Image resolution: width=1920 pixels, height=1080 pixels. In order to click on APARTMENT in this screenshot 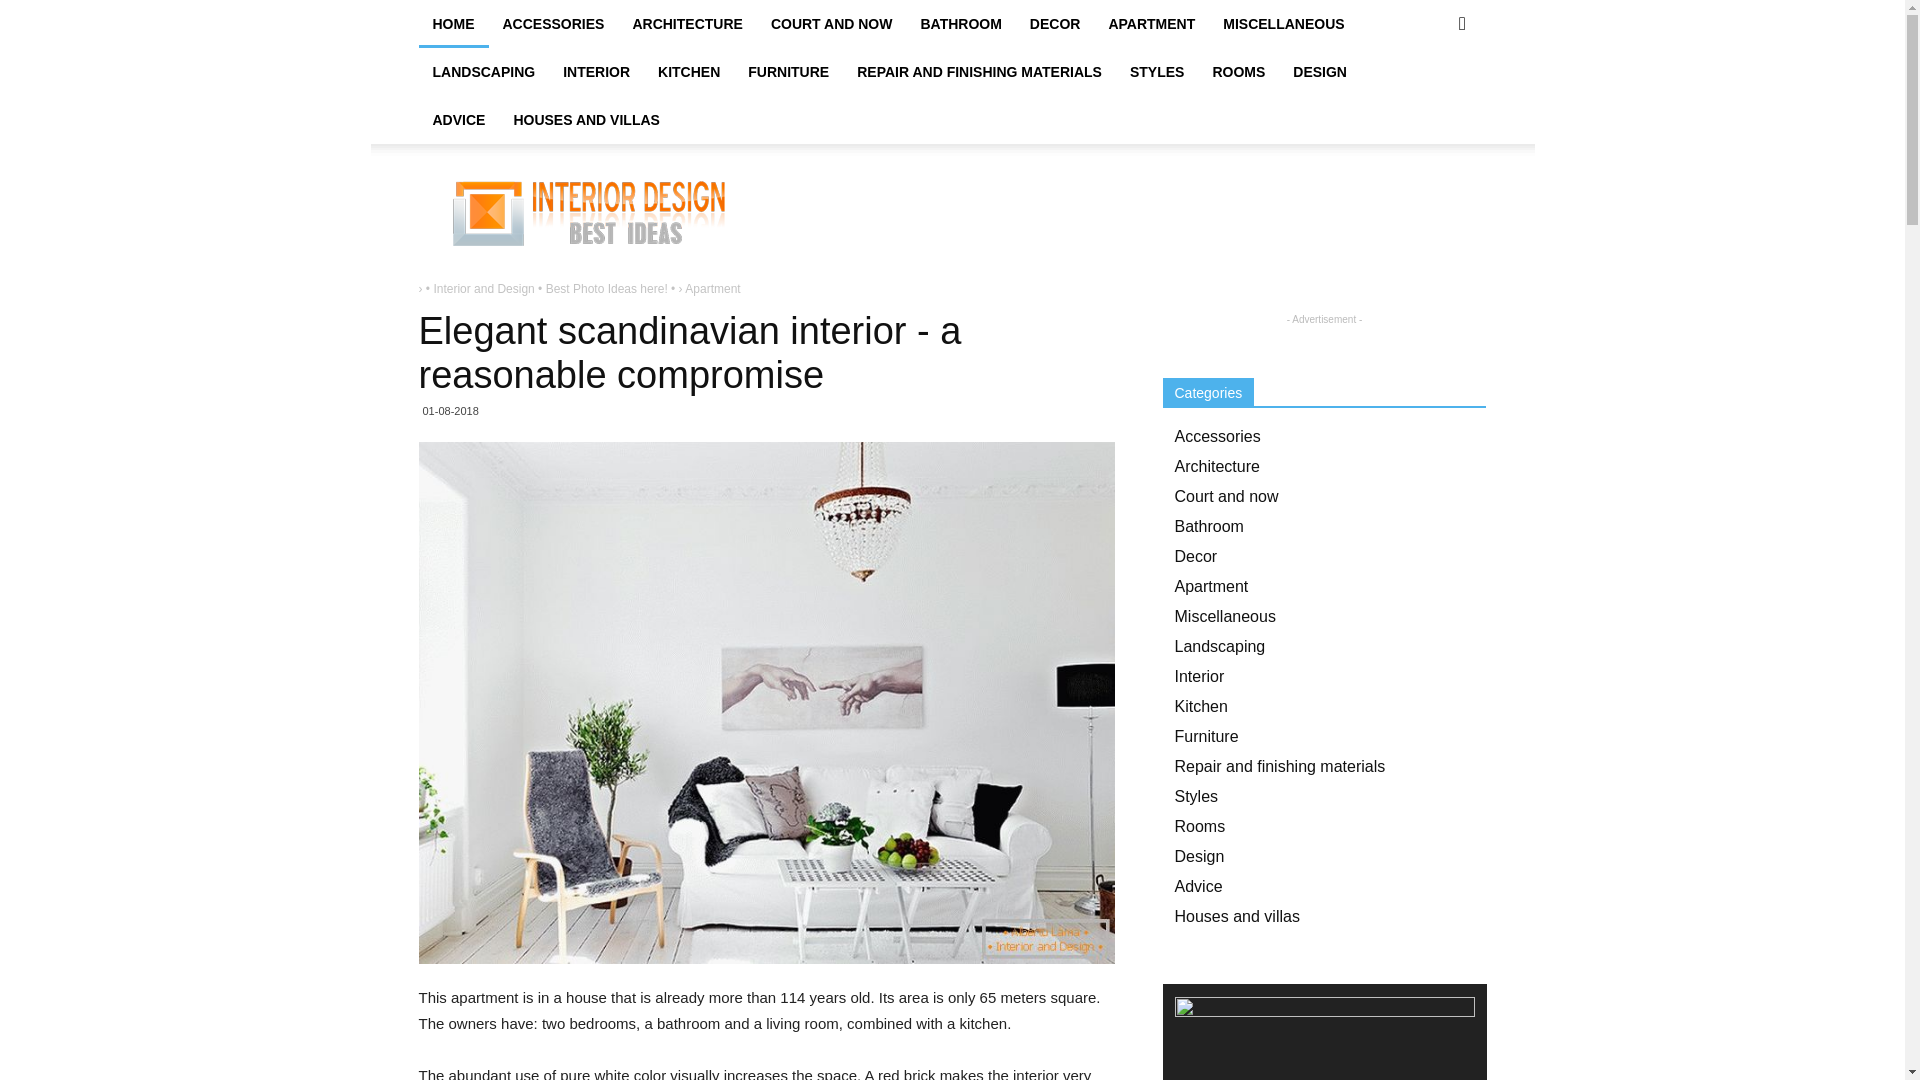, I will do `click(1152, 24)`.